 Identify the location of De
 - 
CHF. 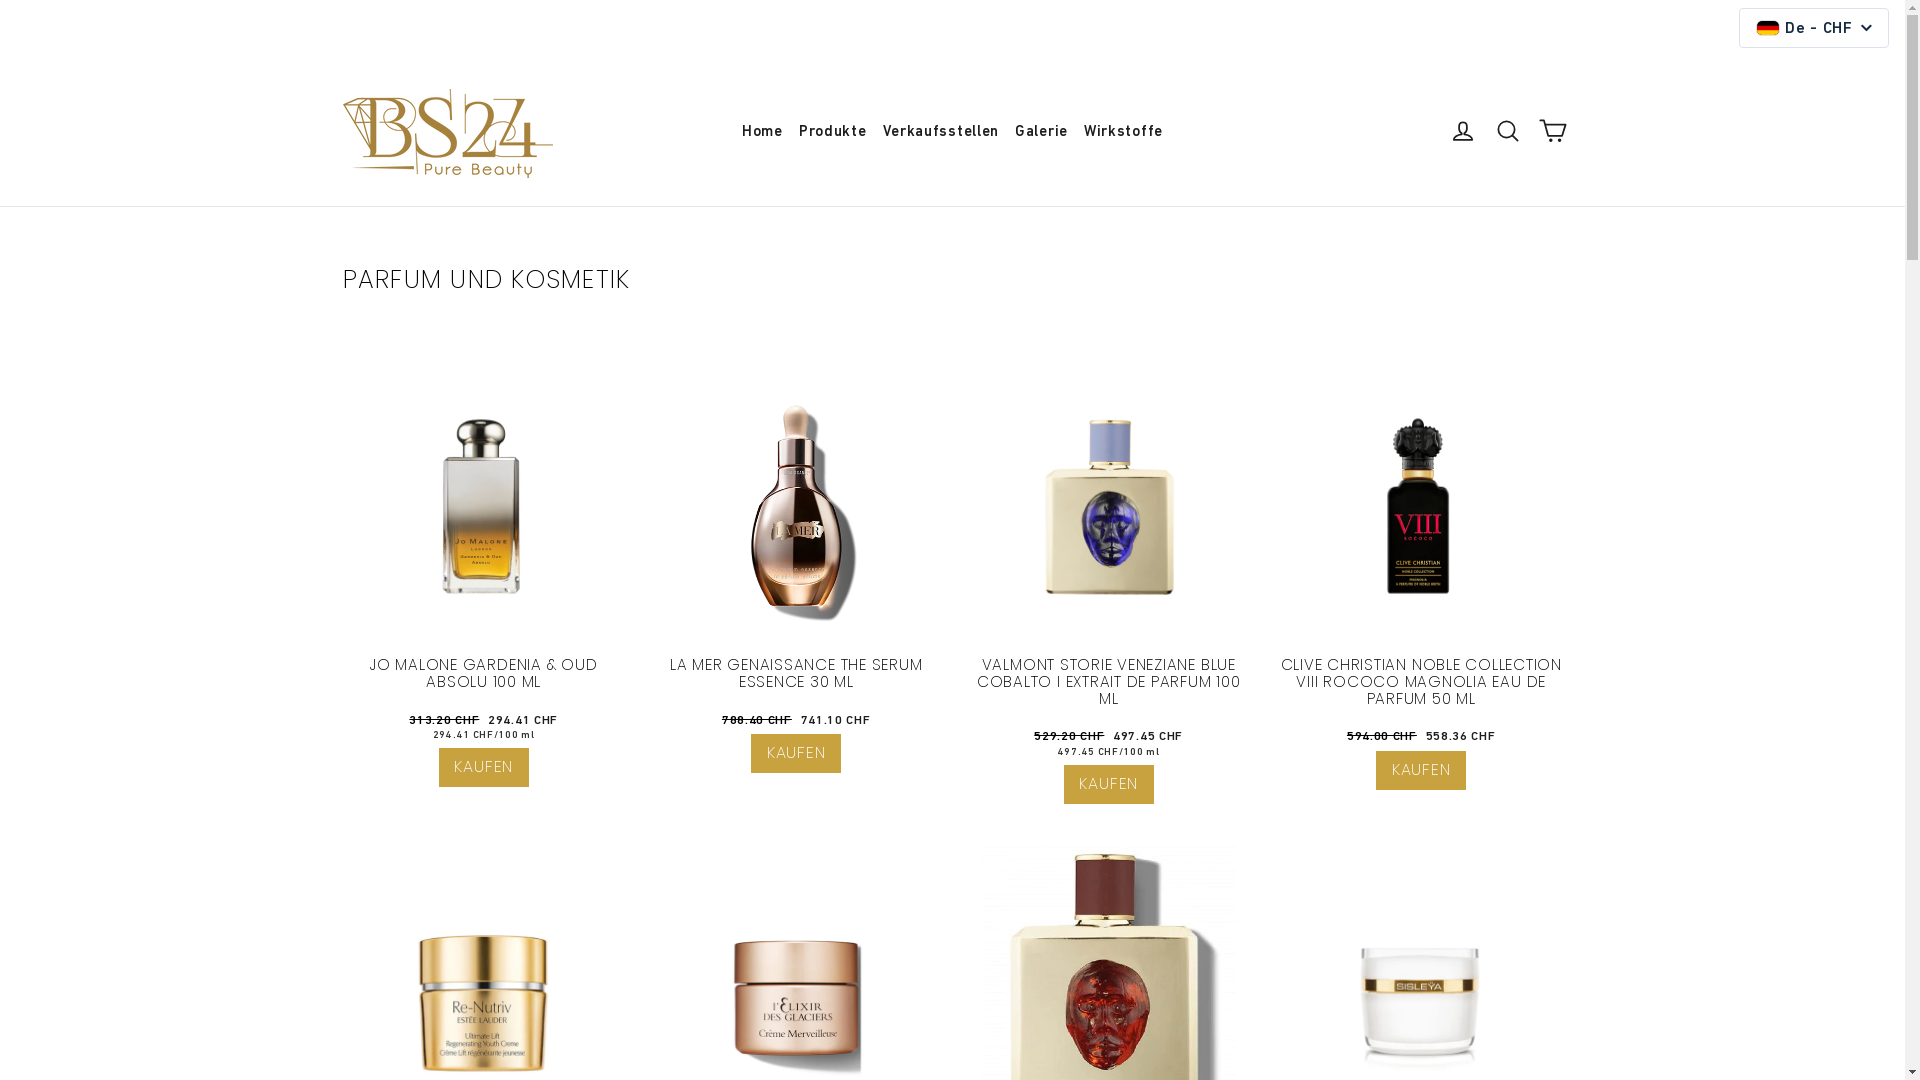
(1814, 28).